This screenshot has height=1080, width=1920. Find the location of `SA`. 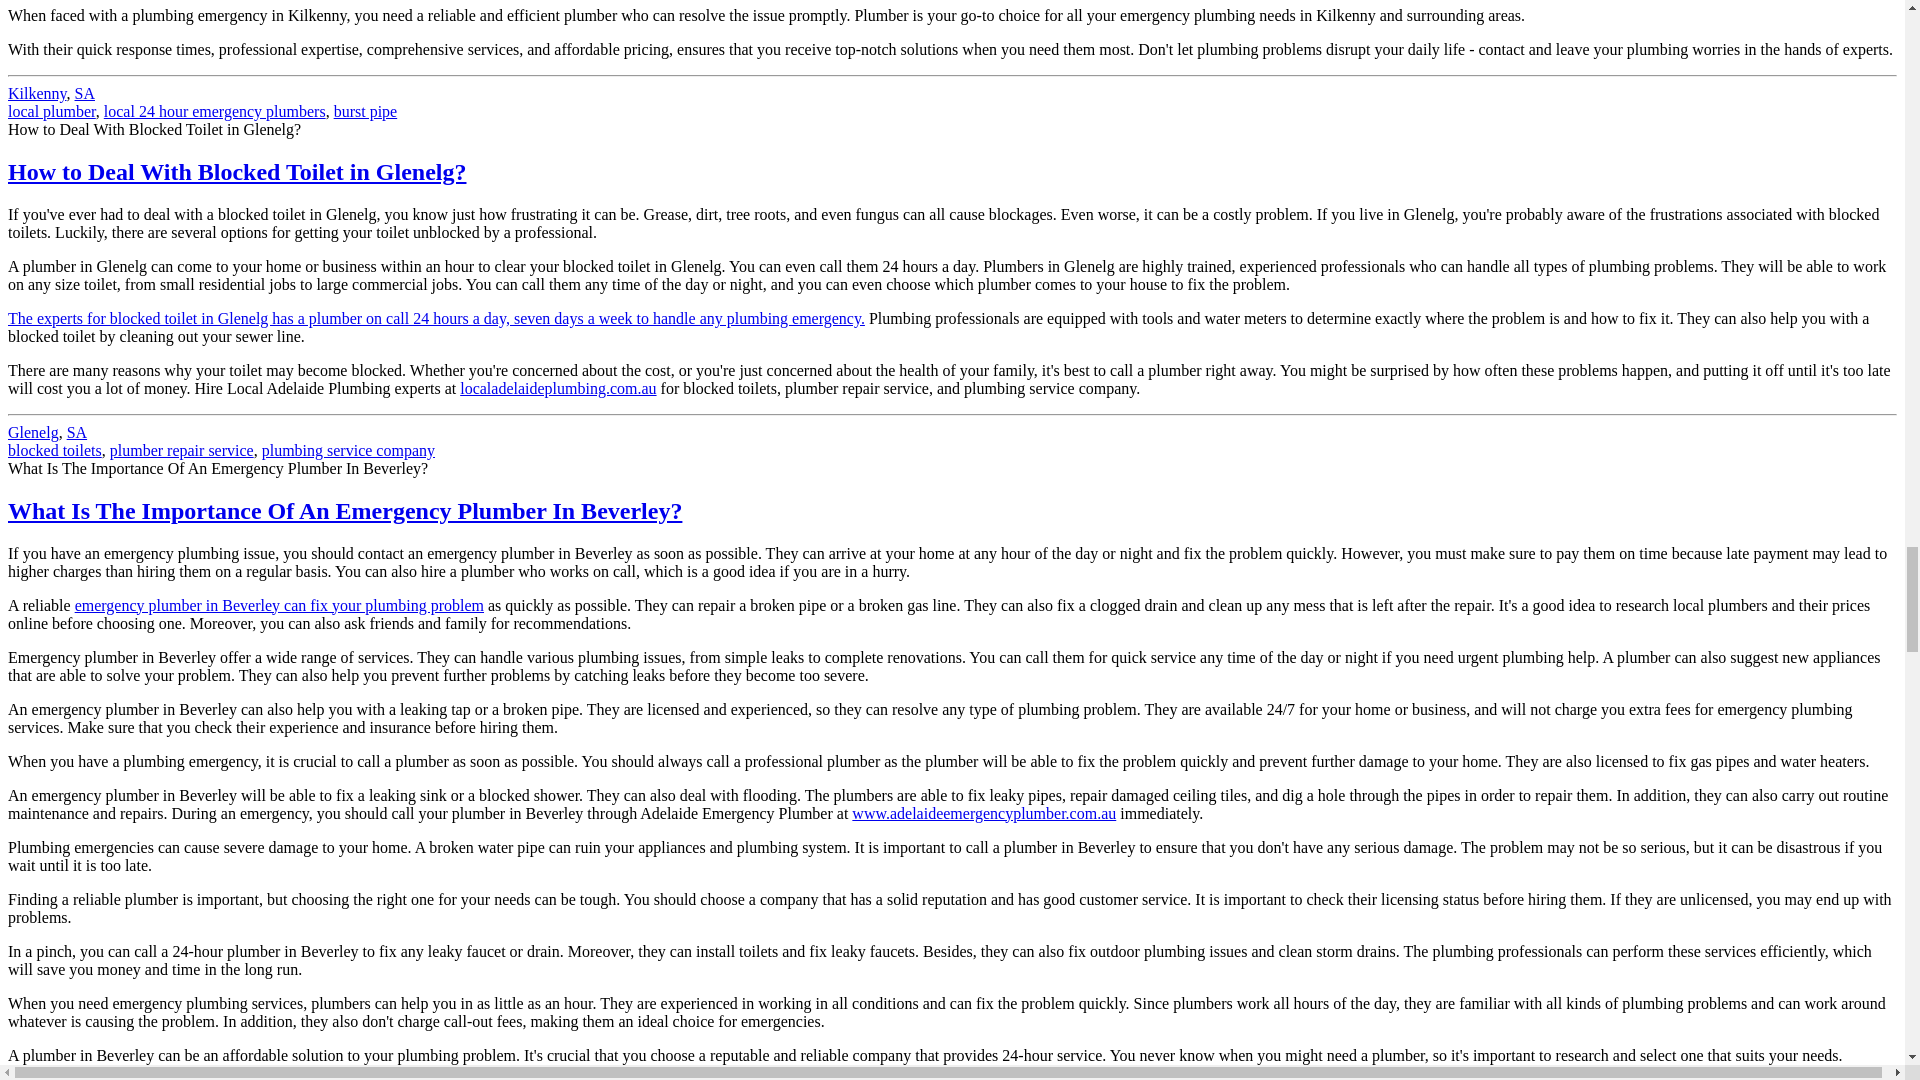

SA is located at coordinates (76, 432).